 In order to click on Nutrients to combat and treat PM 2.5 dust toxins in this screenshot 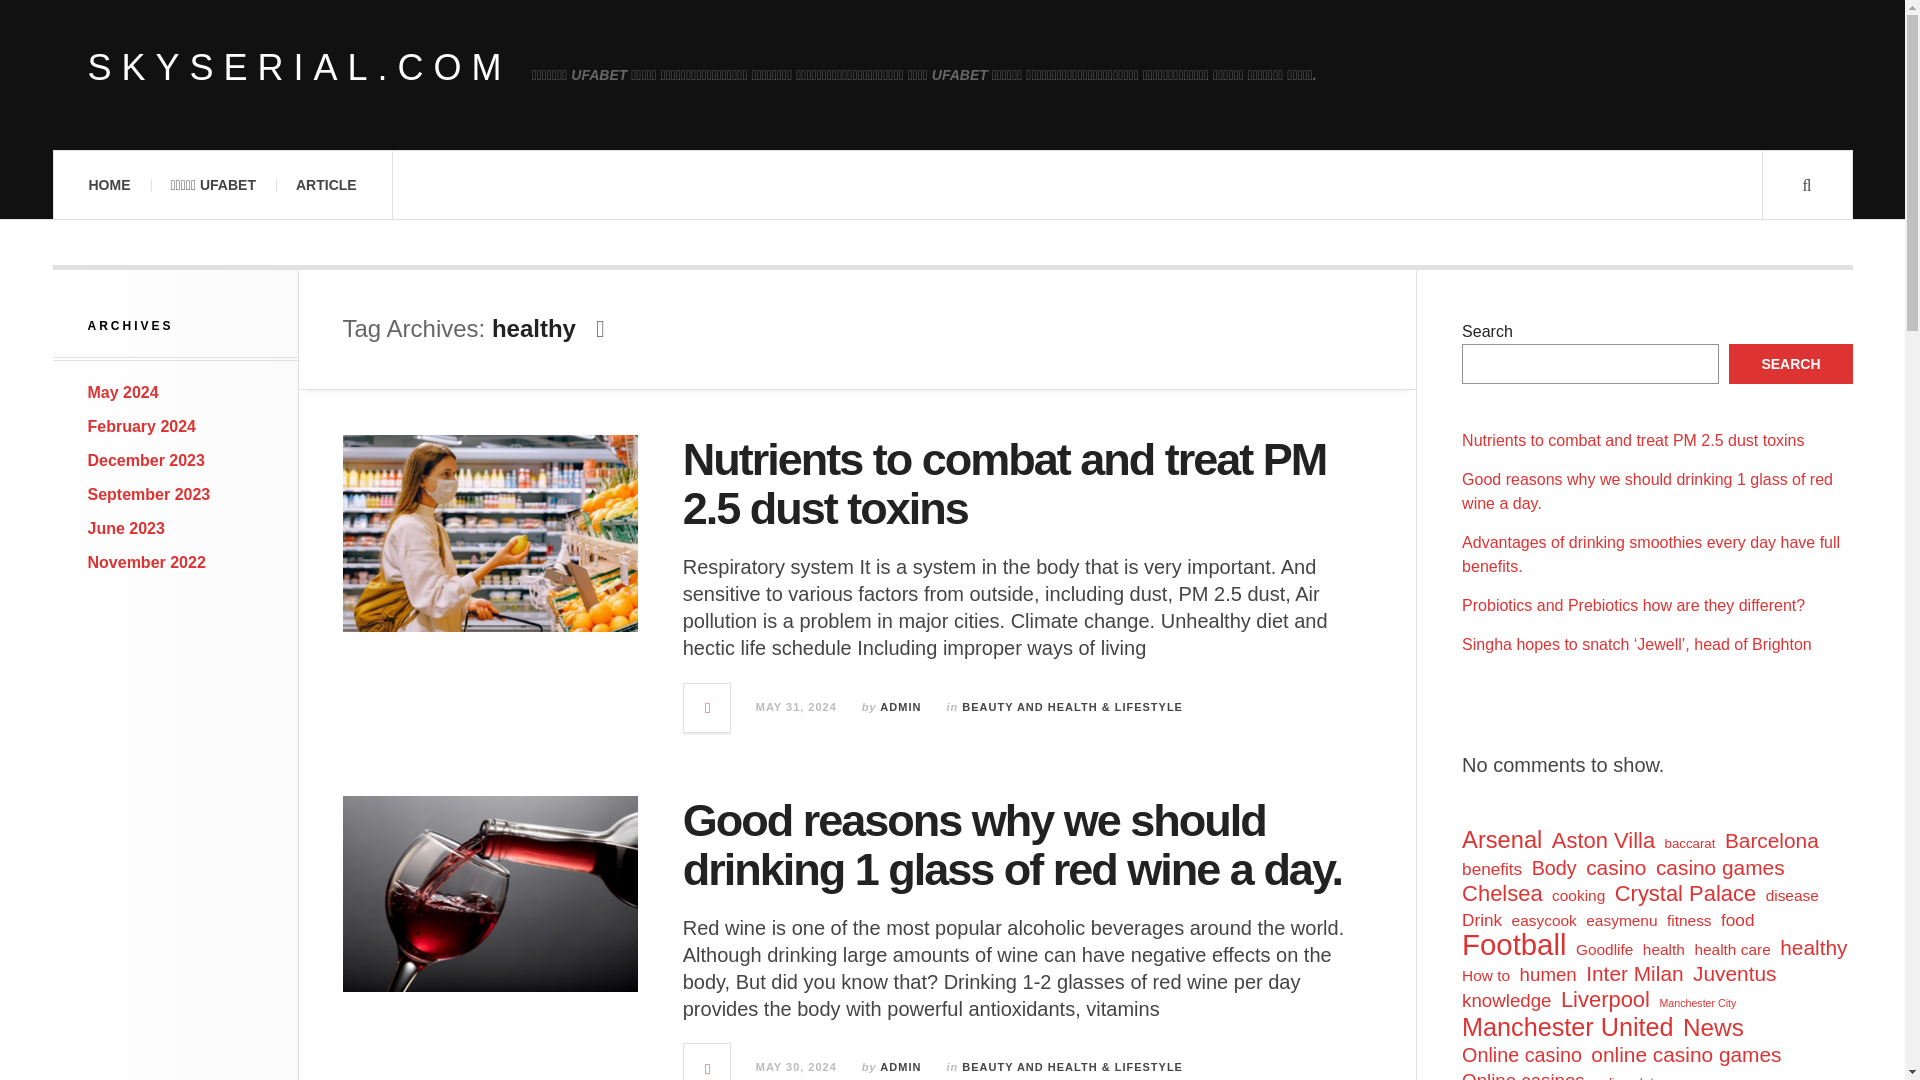, I will do `click(1004, 484)`.